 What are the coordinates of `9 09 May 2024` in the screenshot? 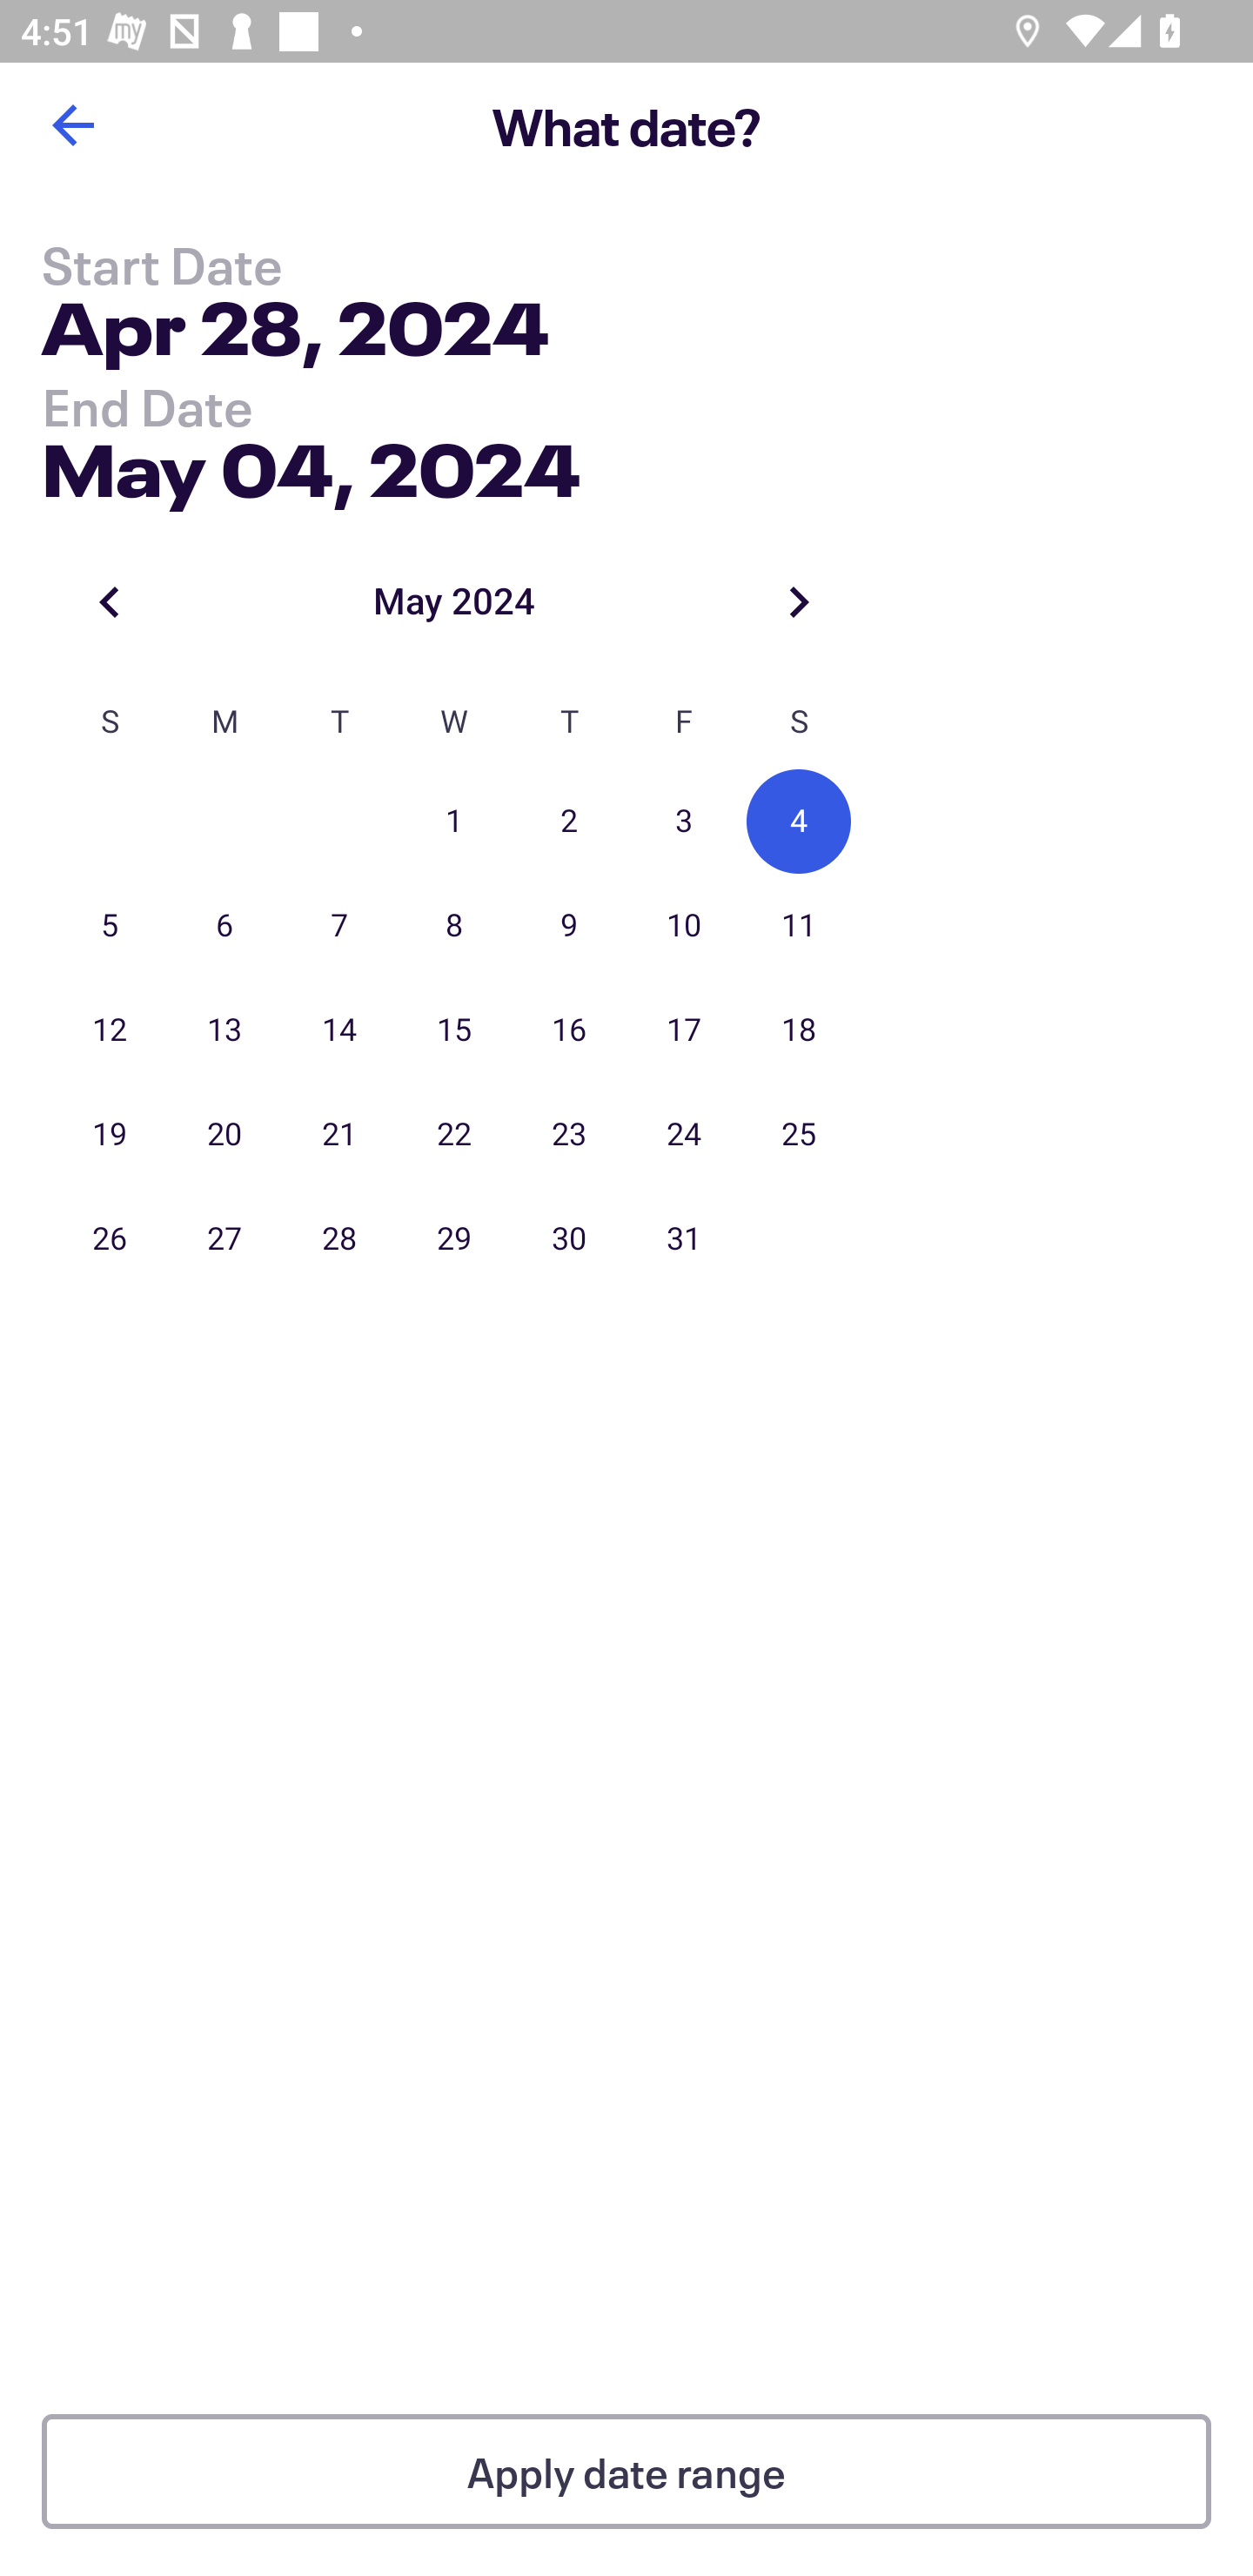 It's located at (569, 926).